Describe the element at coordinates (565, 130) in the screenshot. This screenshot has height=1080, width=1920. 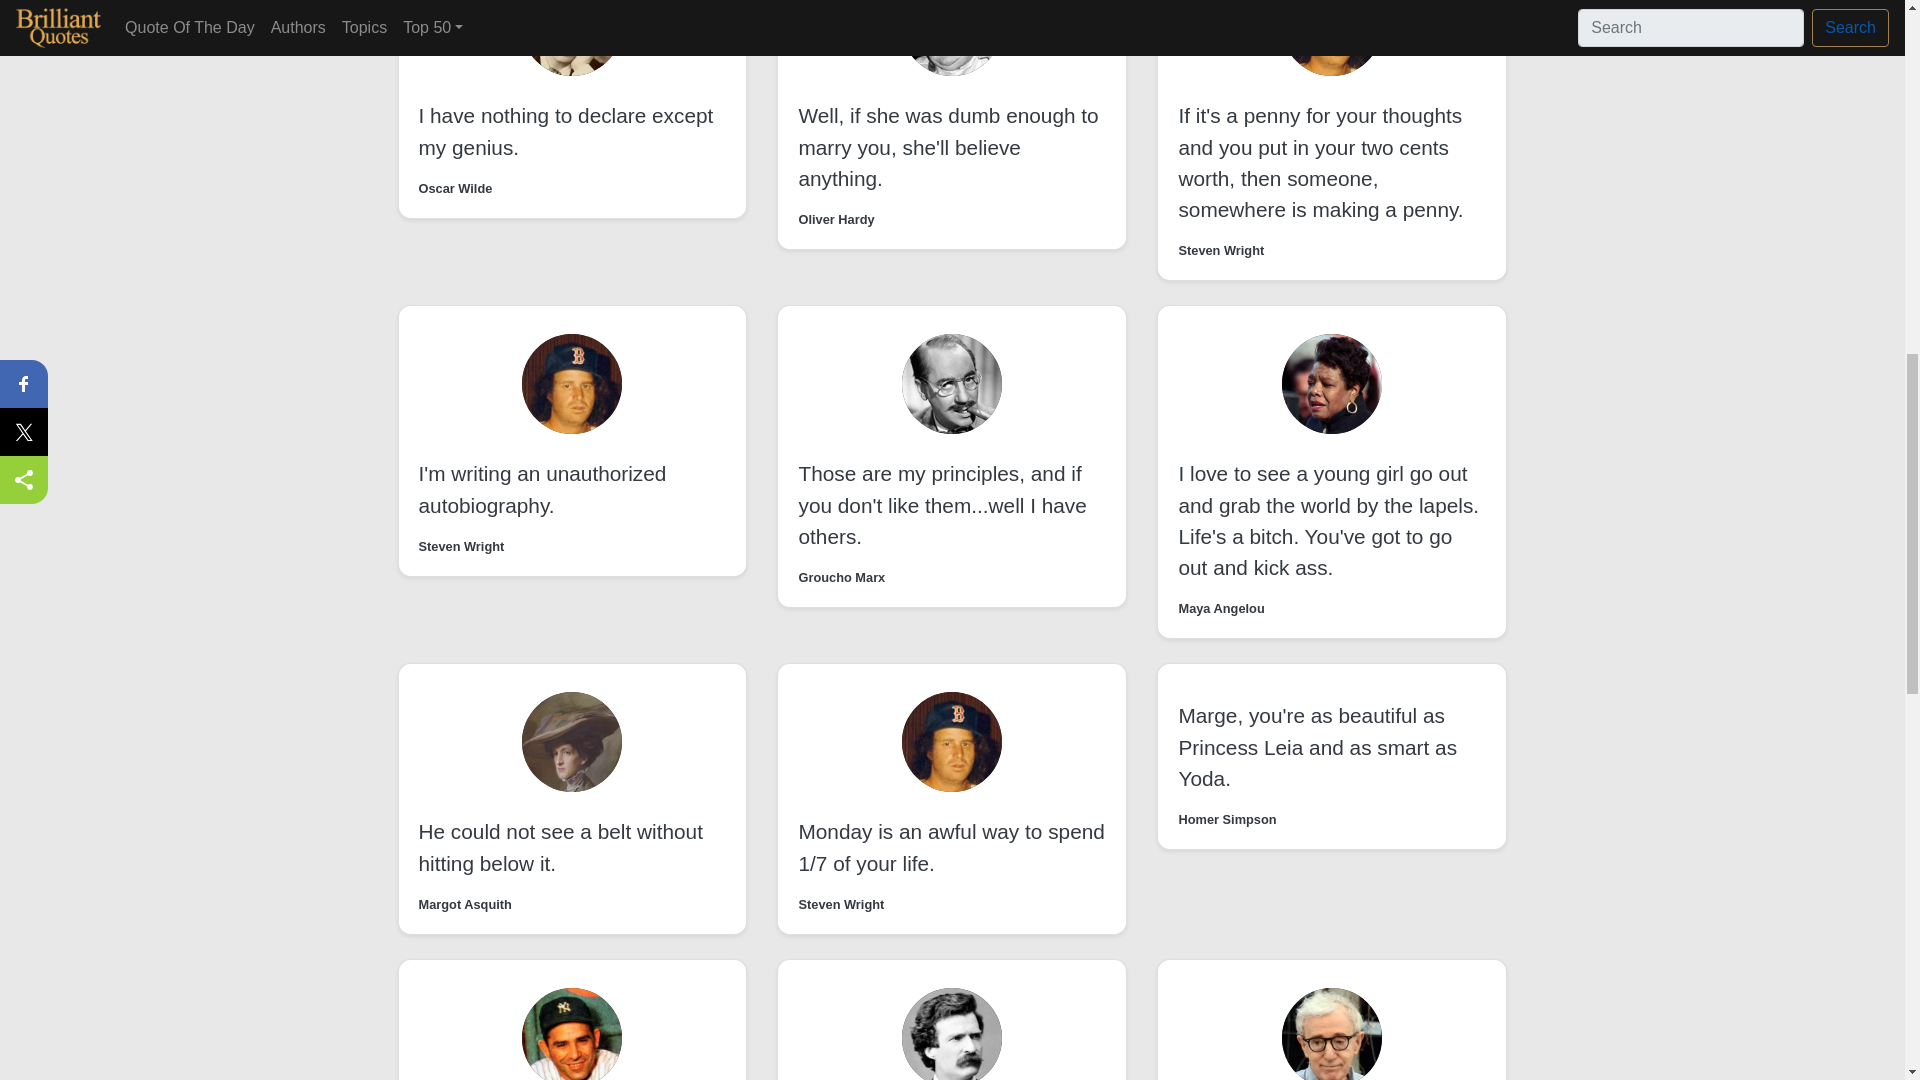
I see `I have nothing to declare except my genius.` at that location.